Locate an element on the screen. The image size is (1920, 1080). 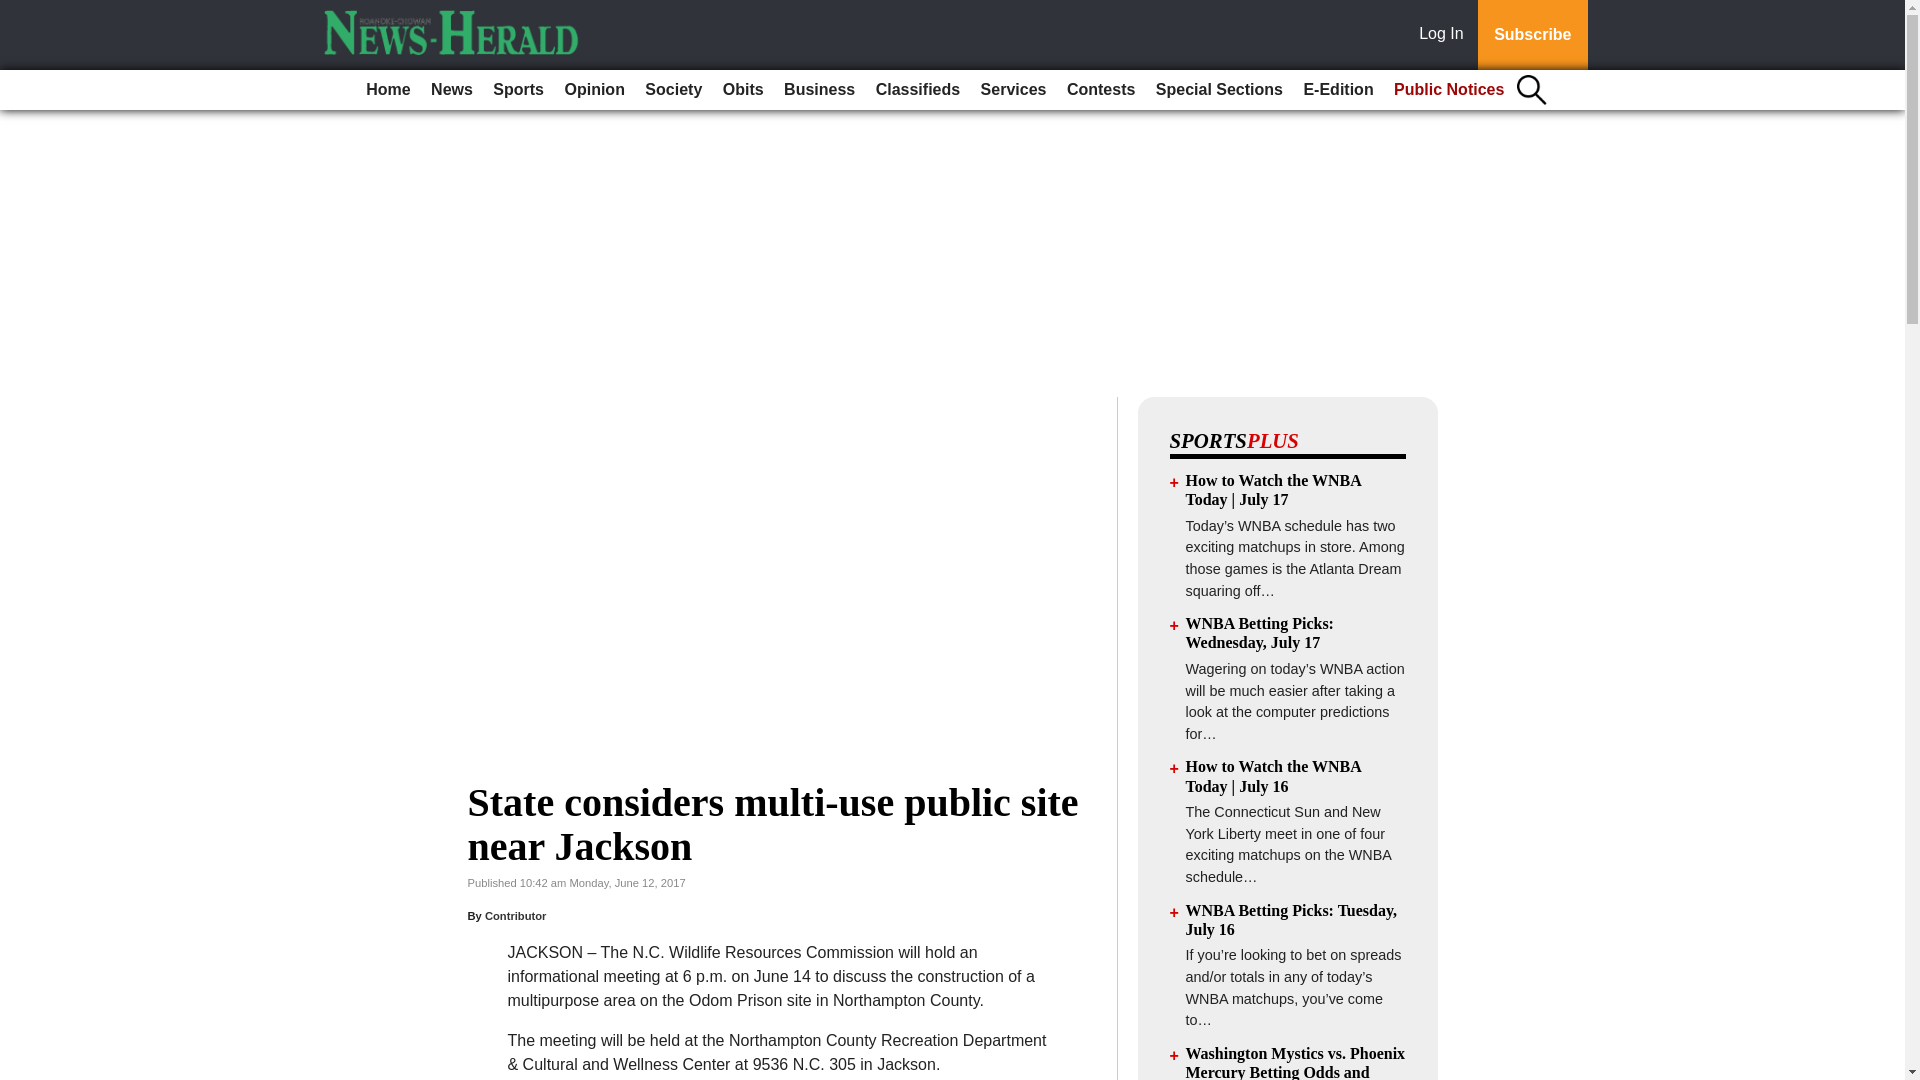
Special Sections is located at coordinates (1219, 90).